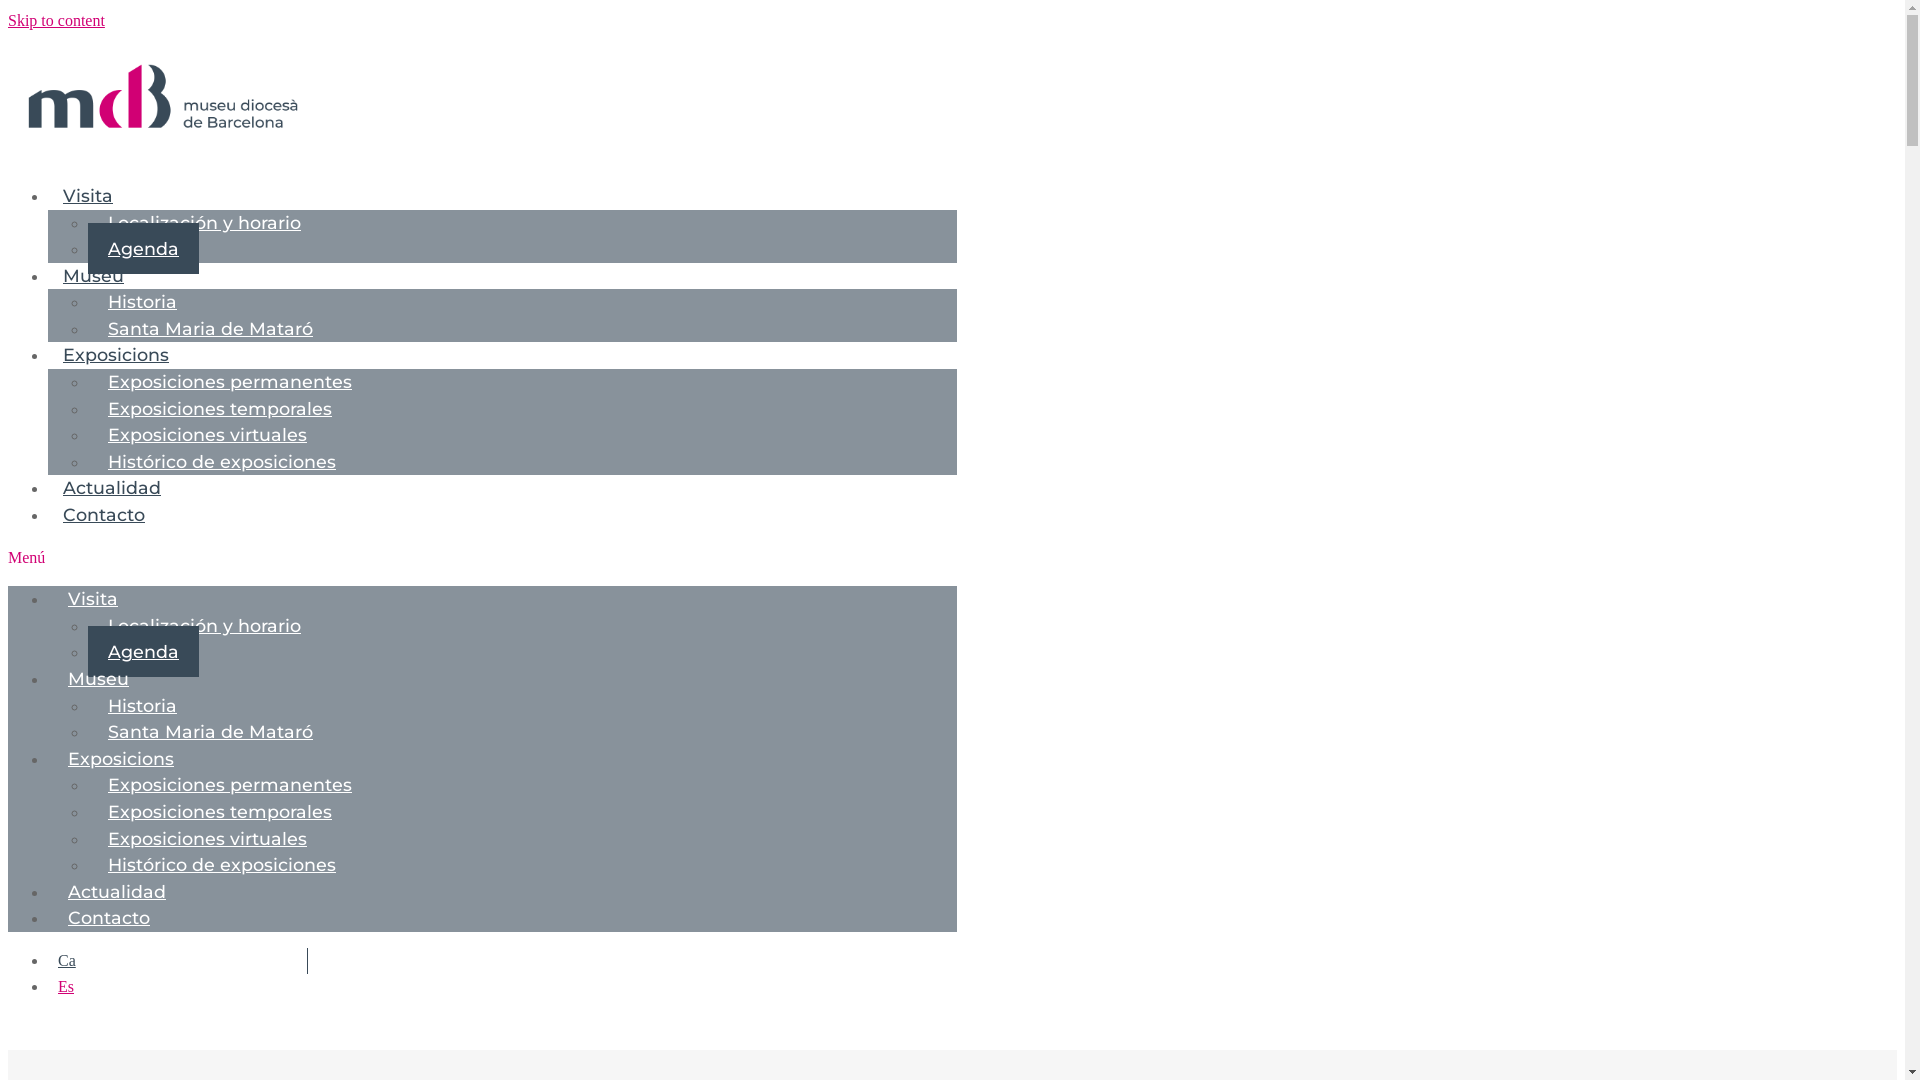 This screenshot has height=1080, width=1920. I want to click on Exposiciones temporales, so click(220, 408).